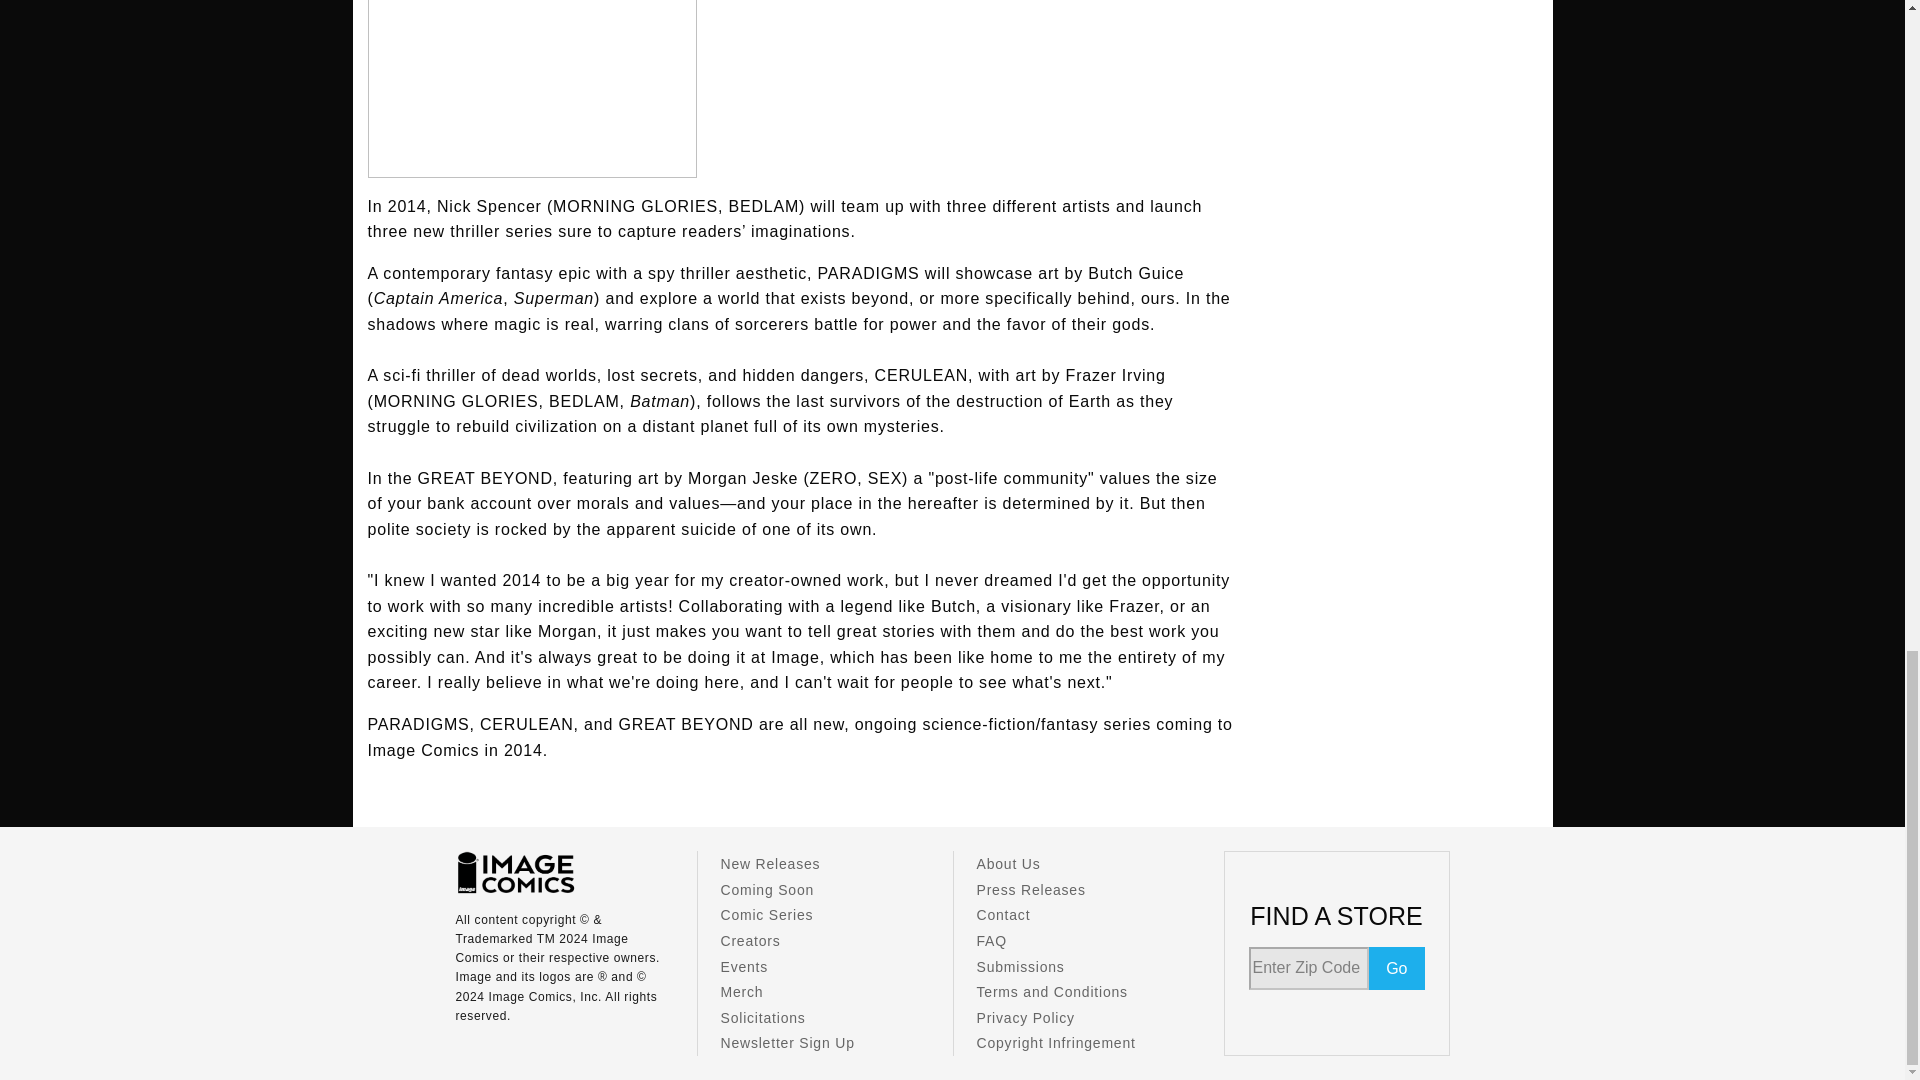  I want to click on Comic Series, so click(766, 915).